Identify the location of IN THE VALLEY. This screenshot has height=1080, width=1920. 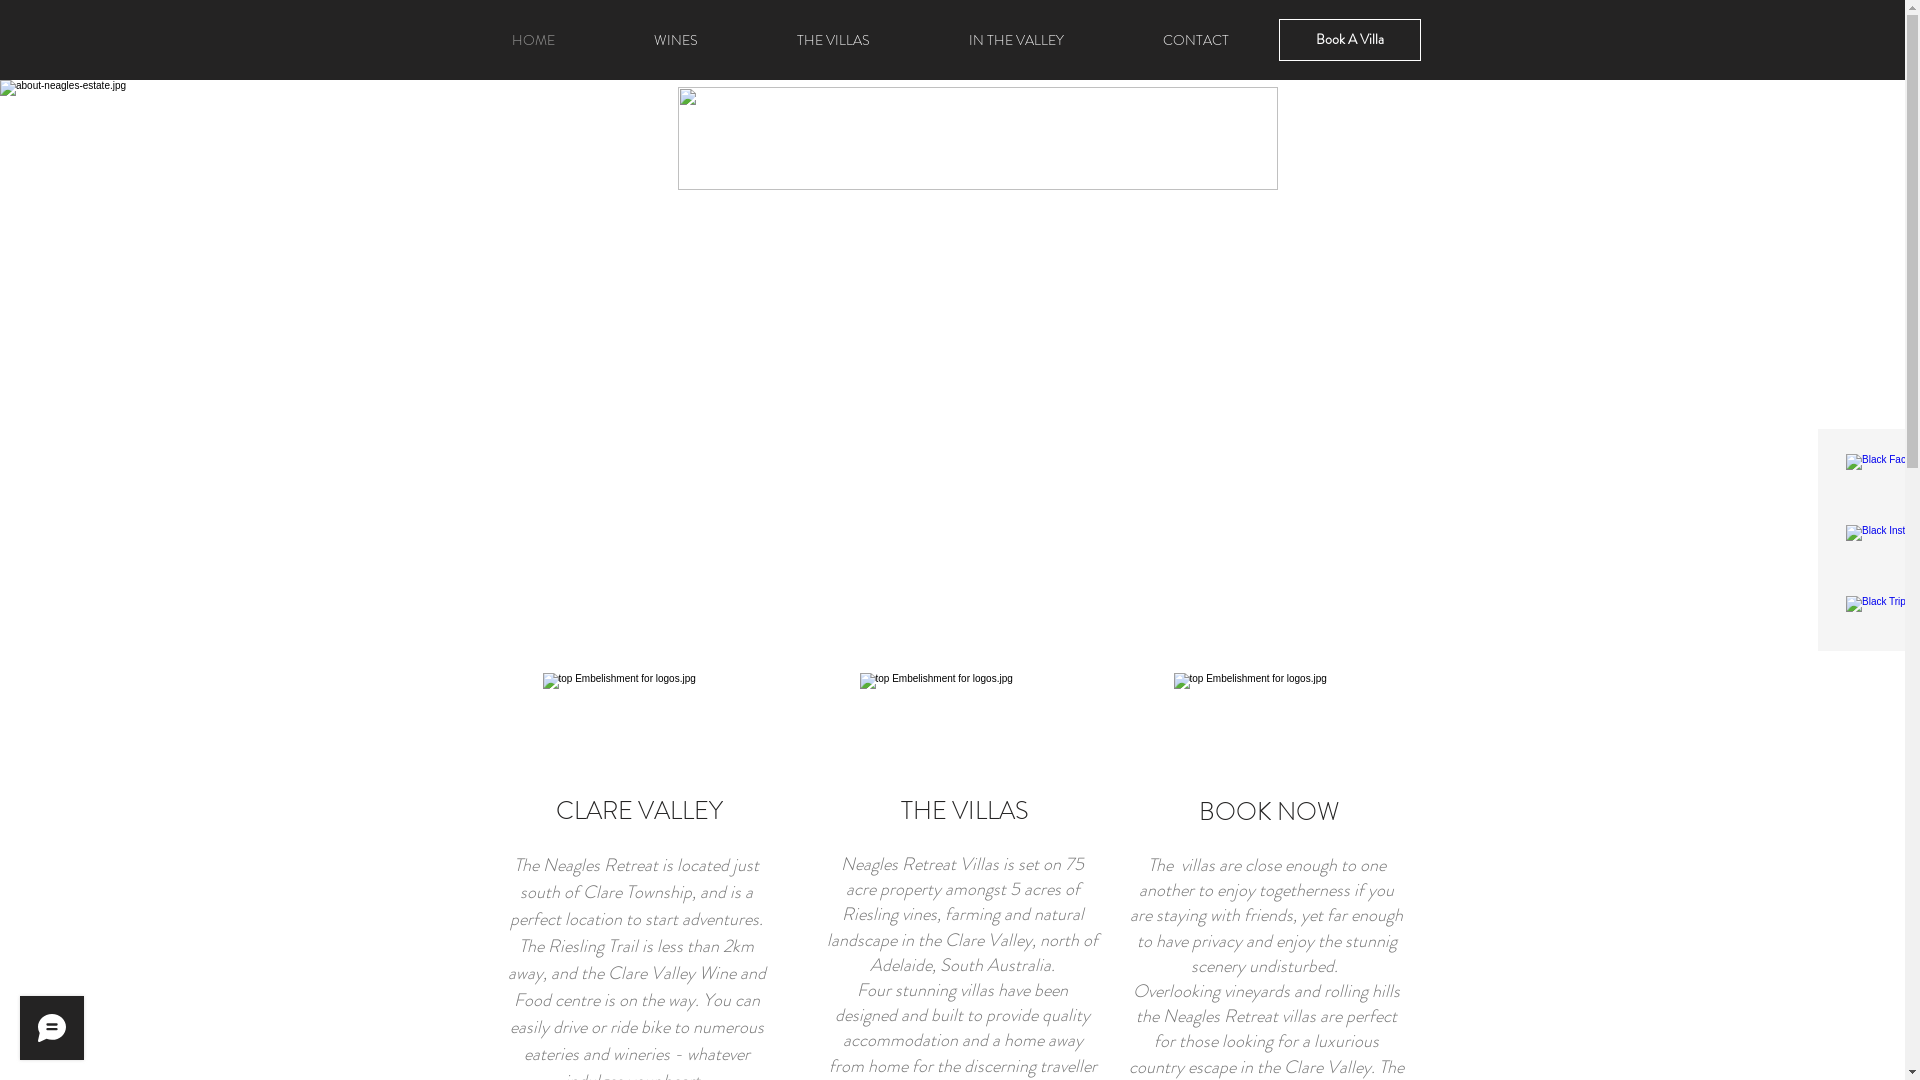
(1017, 40).